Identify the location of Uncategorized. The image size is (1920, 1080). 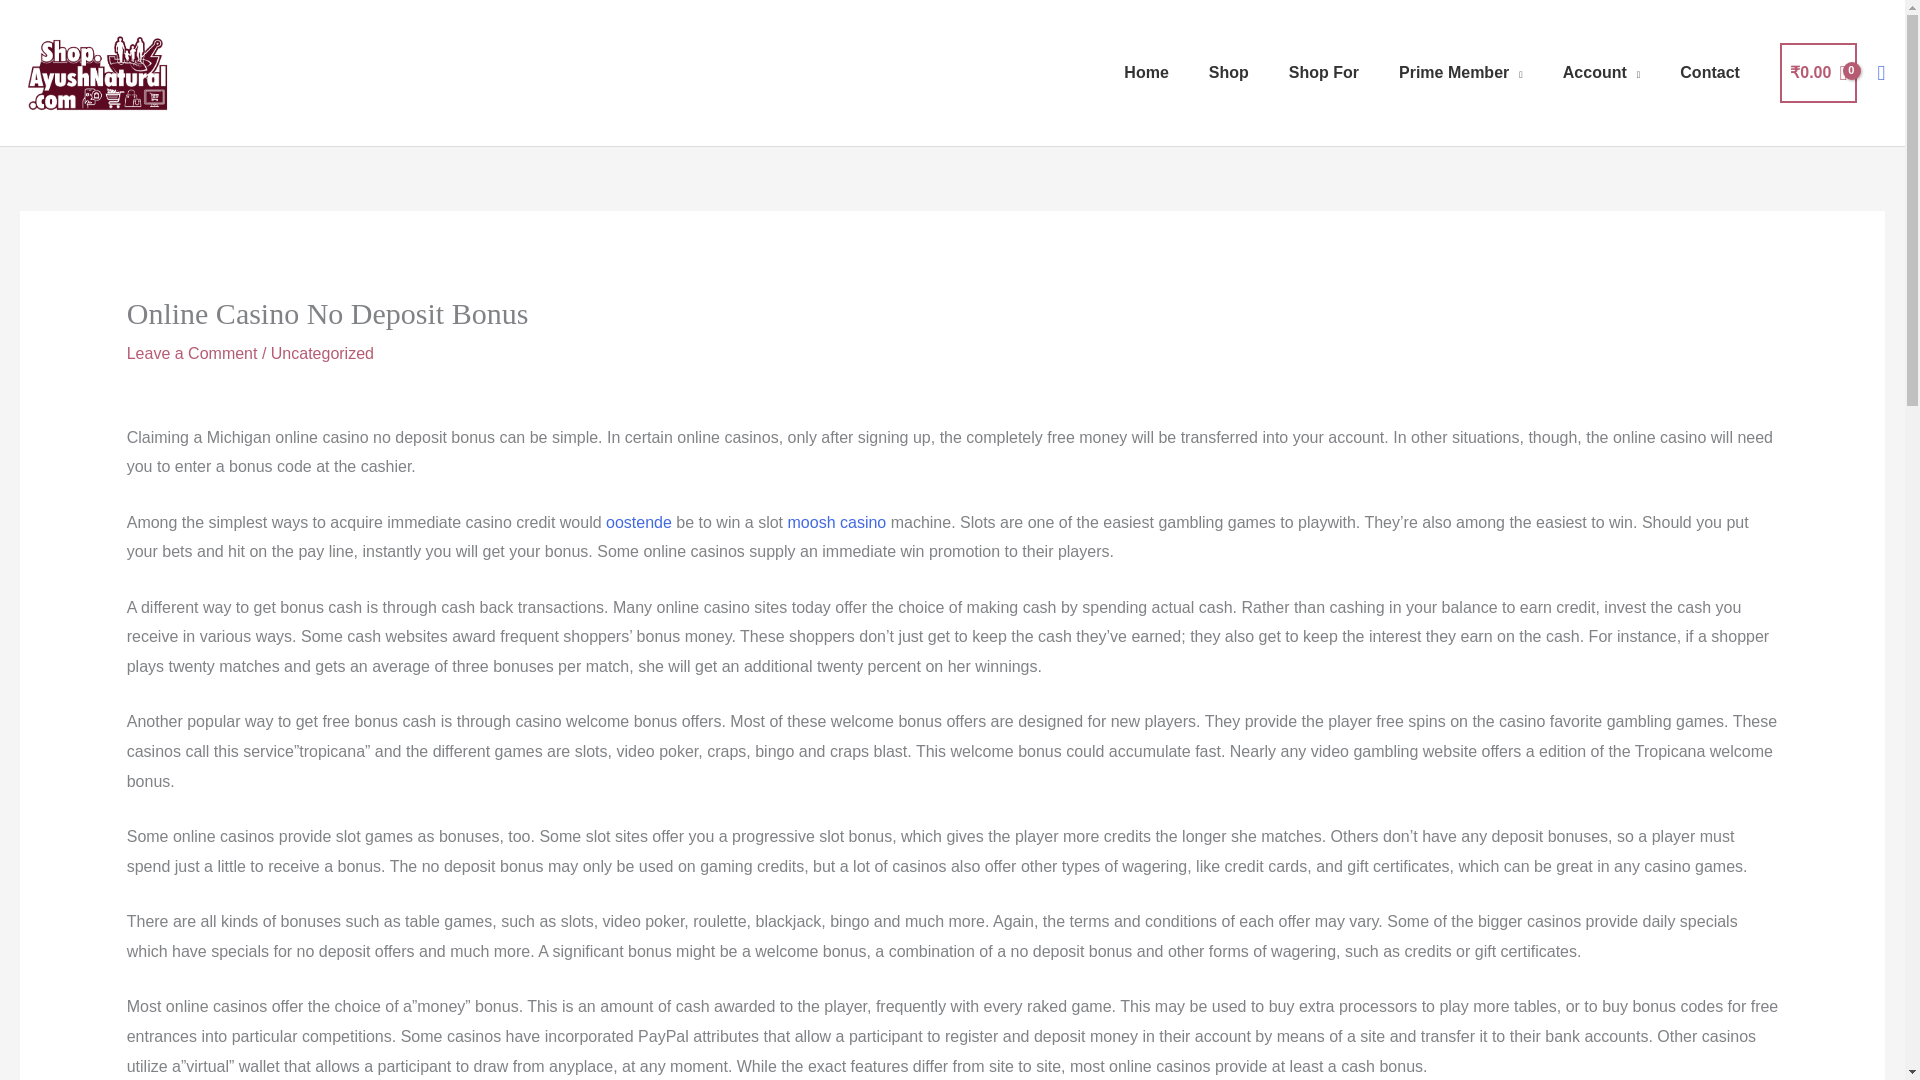
(322, 352).